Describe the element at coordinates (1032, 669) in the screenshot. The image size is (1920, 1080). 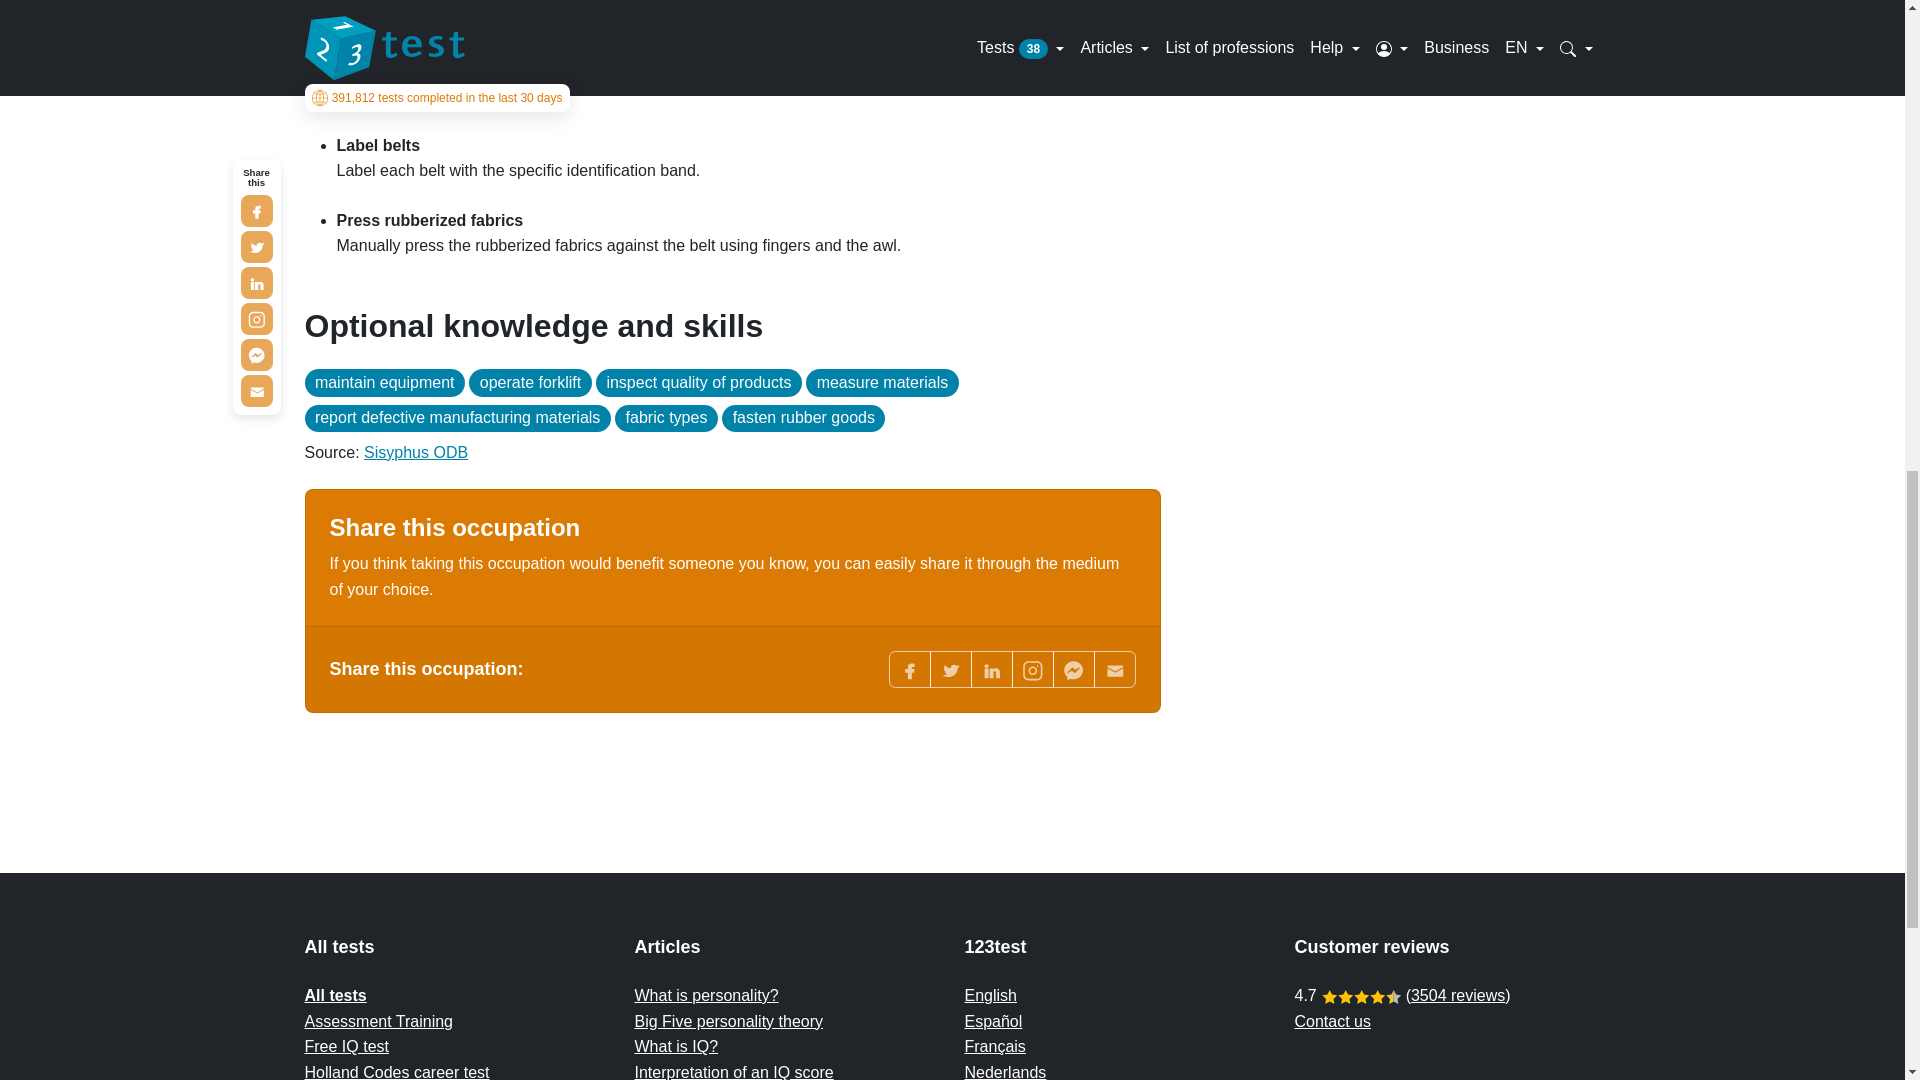
I see `Instagram` at that location.